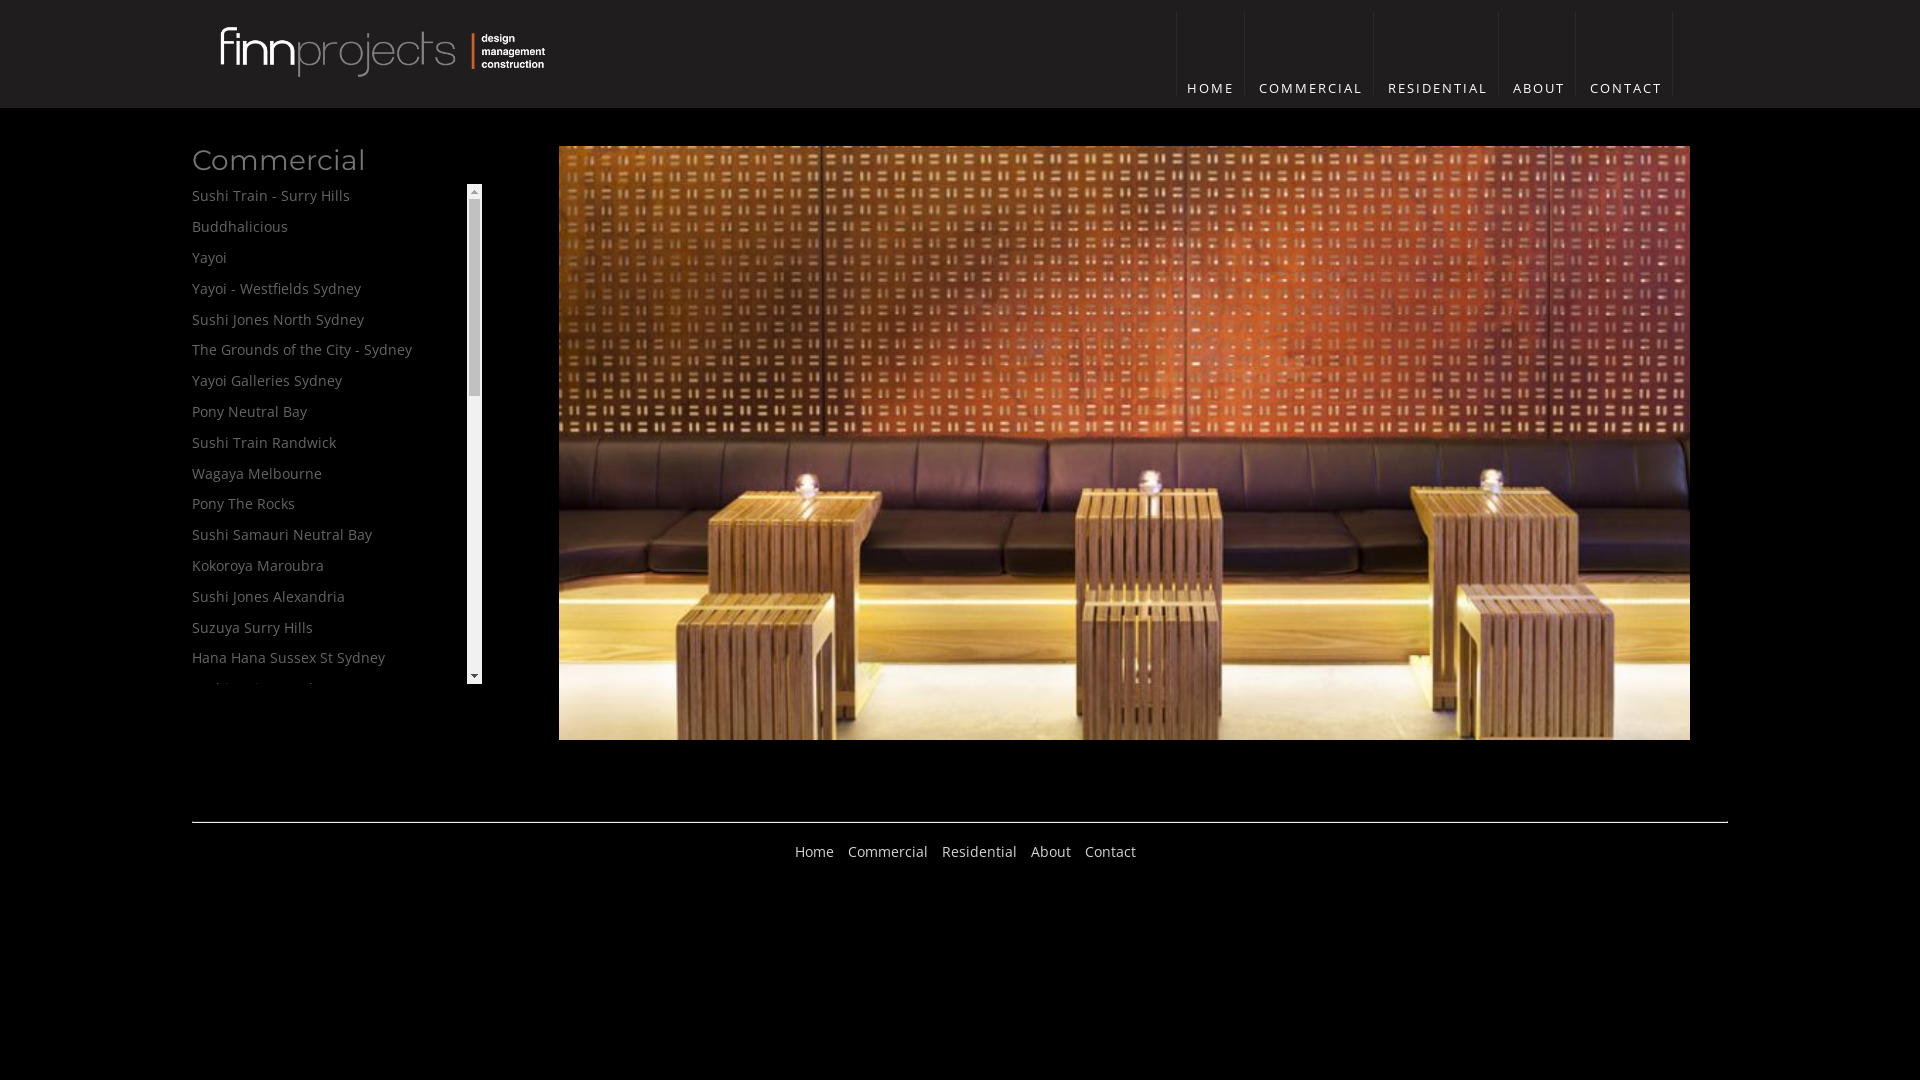 Image resolution: width=1920 pixels, height=1080 pixels. What do you see at coordinates (267, 380) in the screenshot?
I see `Yayoi Galleries Sydney` at bounding box center [267, 380].